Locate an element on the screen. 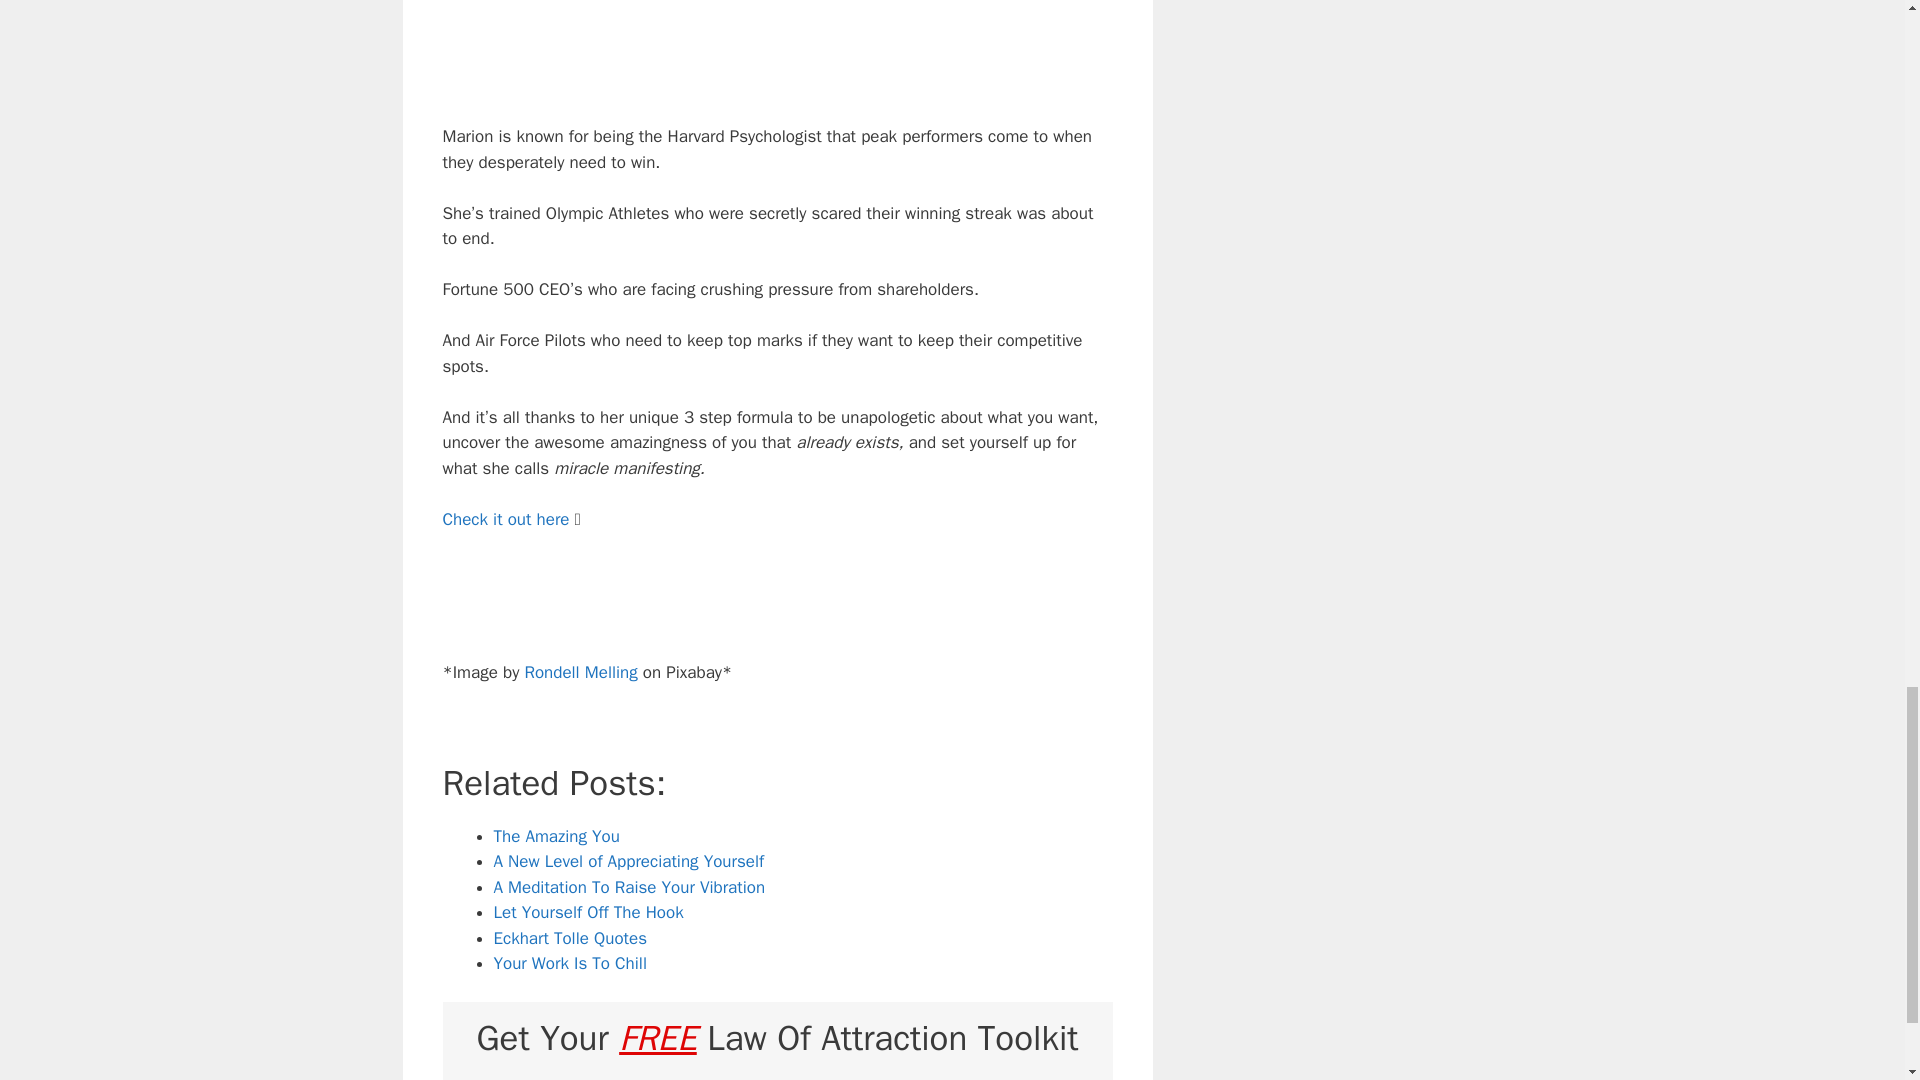 Image resolution: width=1920 pixels, height=1080 pixels. A New Level of Appreciating Yourself is located at coordinates (628, 861).